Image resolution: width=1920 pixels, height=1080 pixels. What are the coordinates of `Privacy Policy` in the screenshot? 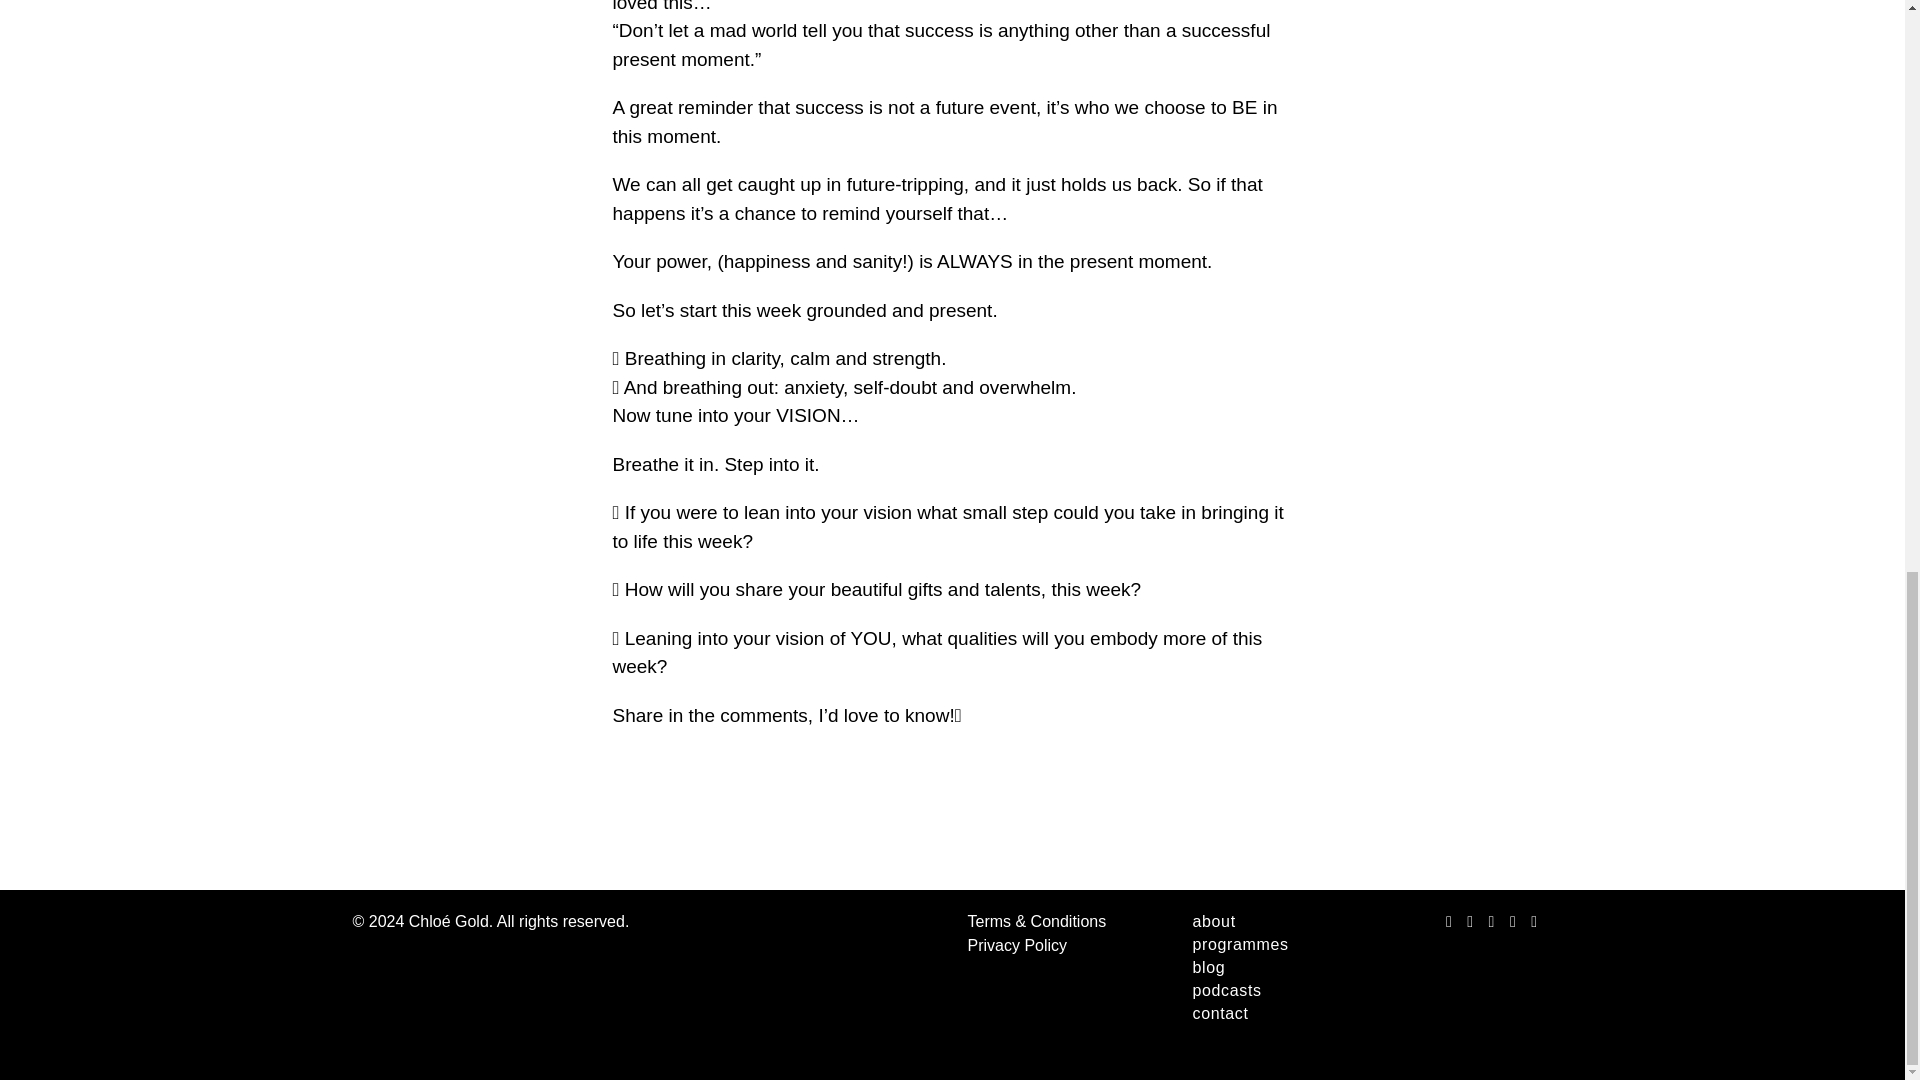 It's located at (1017, 945).